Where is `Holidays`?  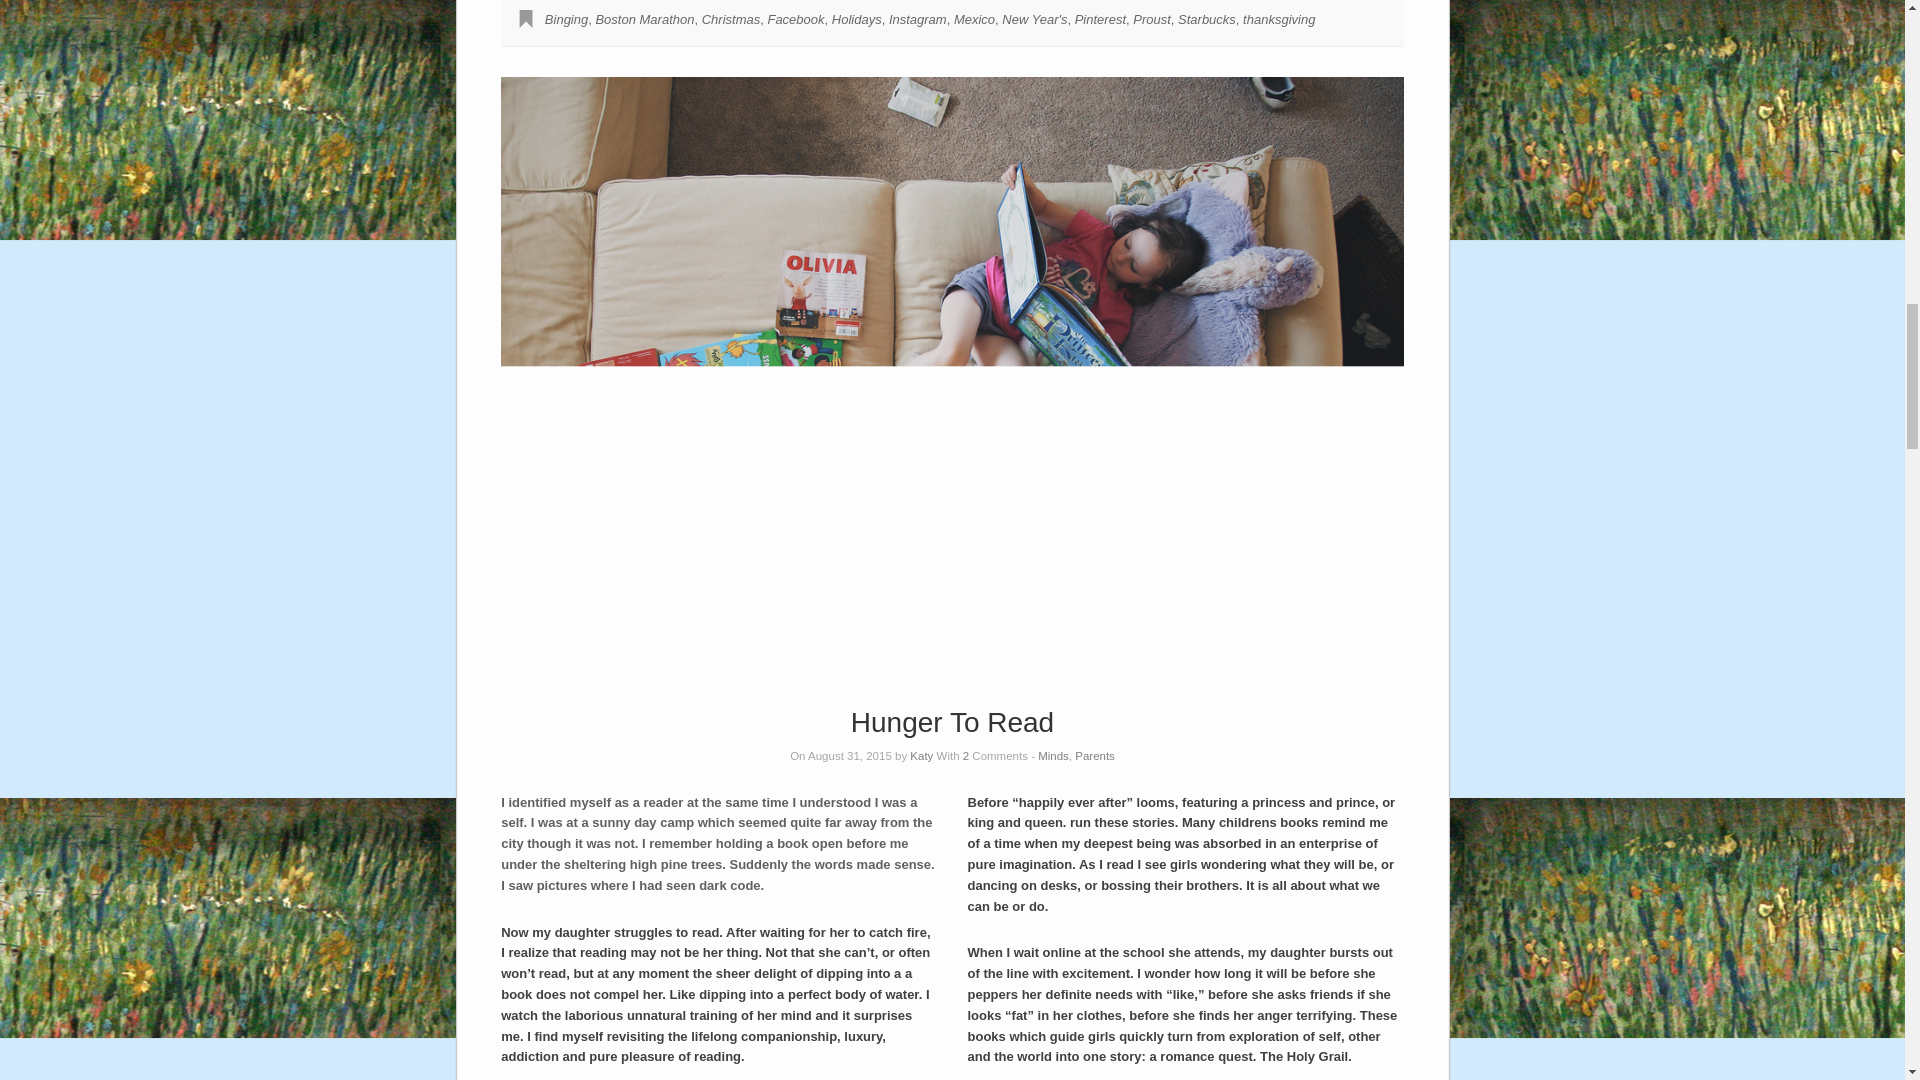
Holidays is located at coordinates (856, 19).